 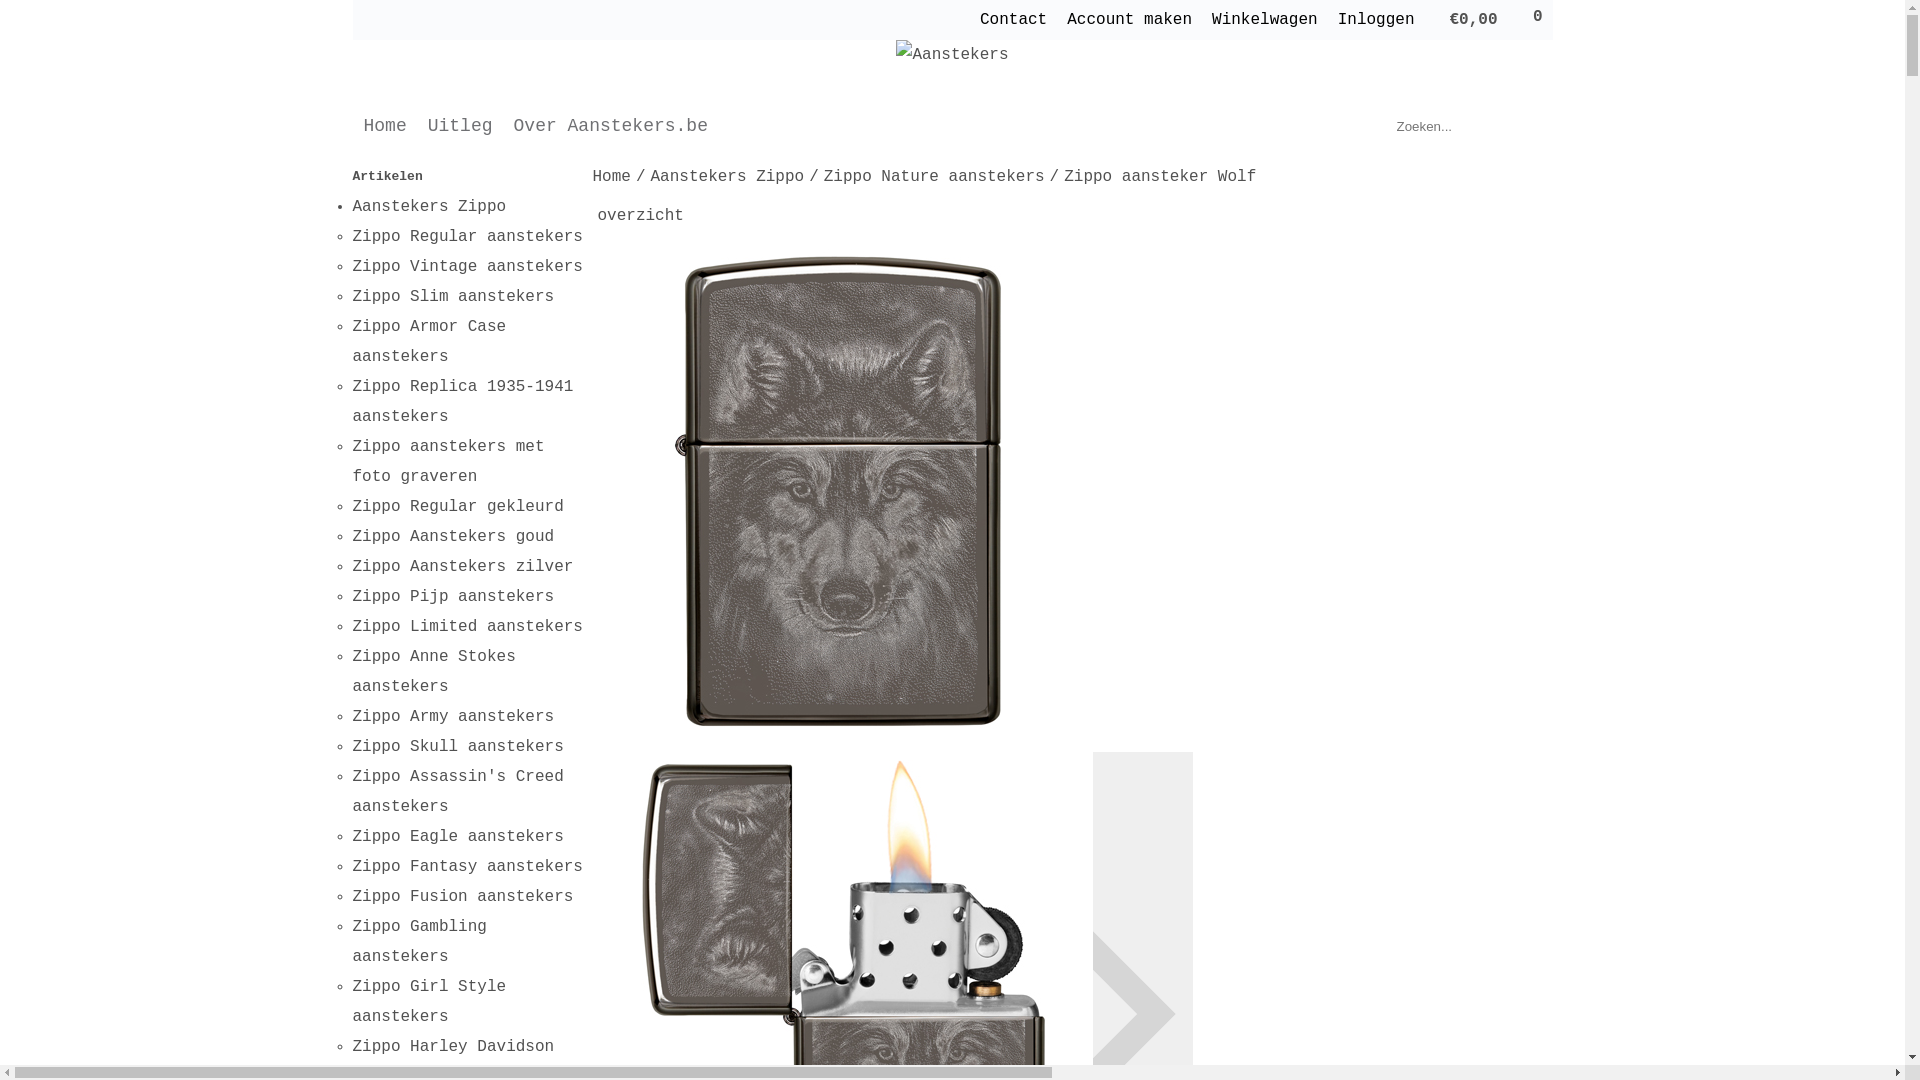 What do you see at coordinates (453, 297) in the screenshot?
I see `Zippo Slim aanstekers` at bounding box center [453, 297].